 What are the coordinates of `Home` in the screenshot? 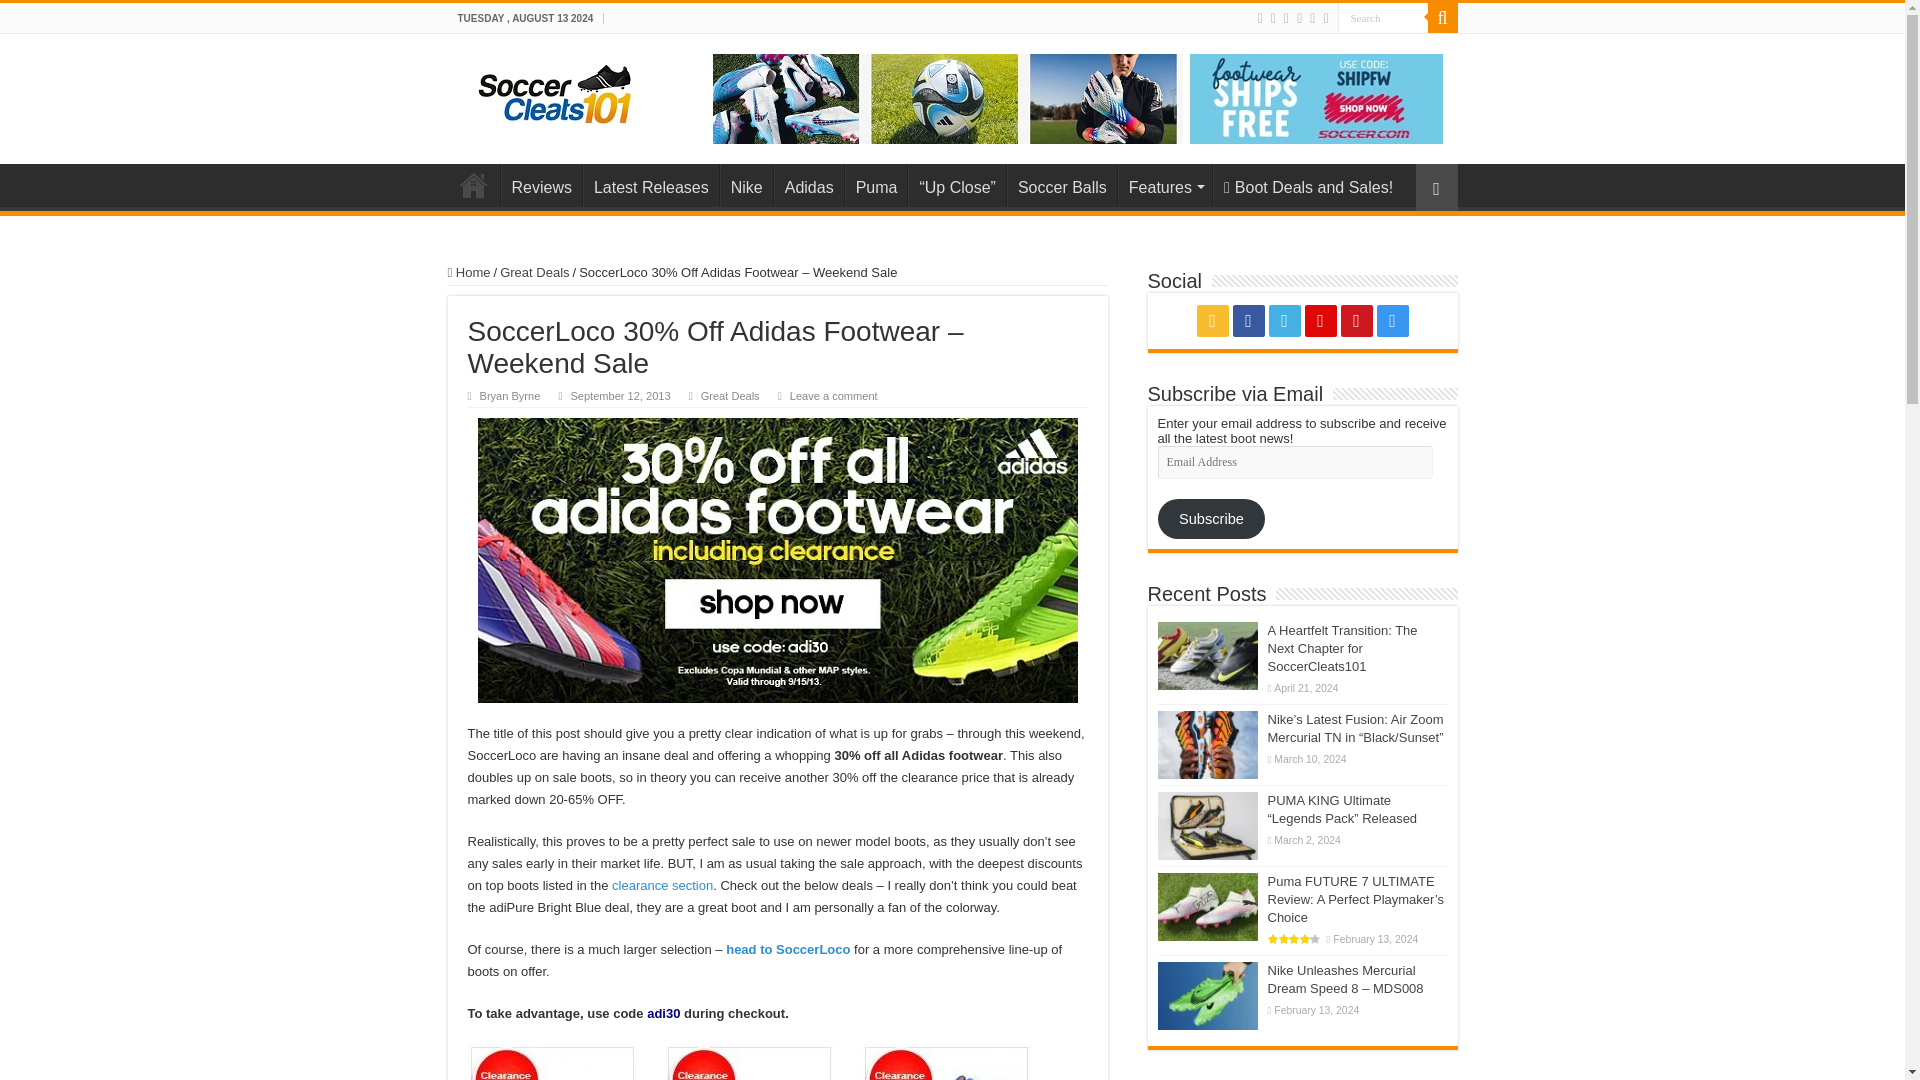 It's located at (473, 185).